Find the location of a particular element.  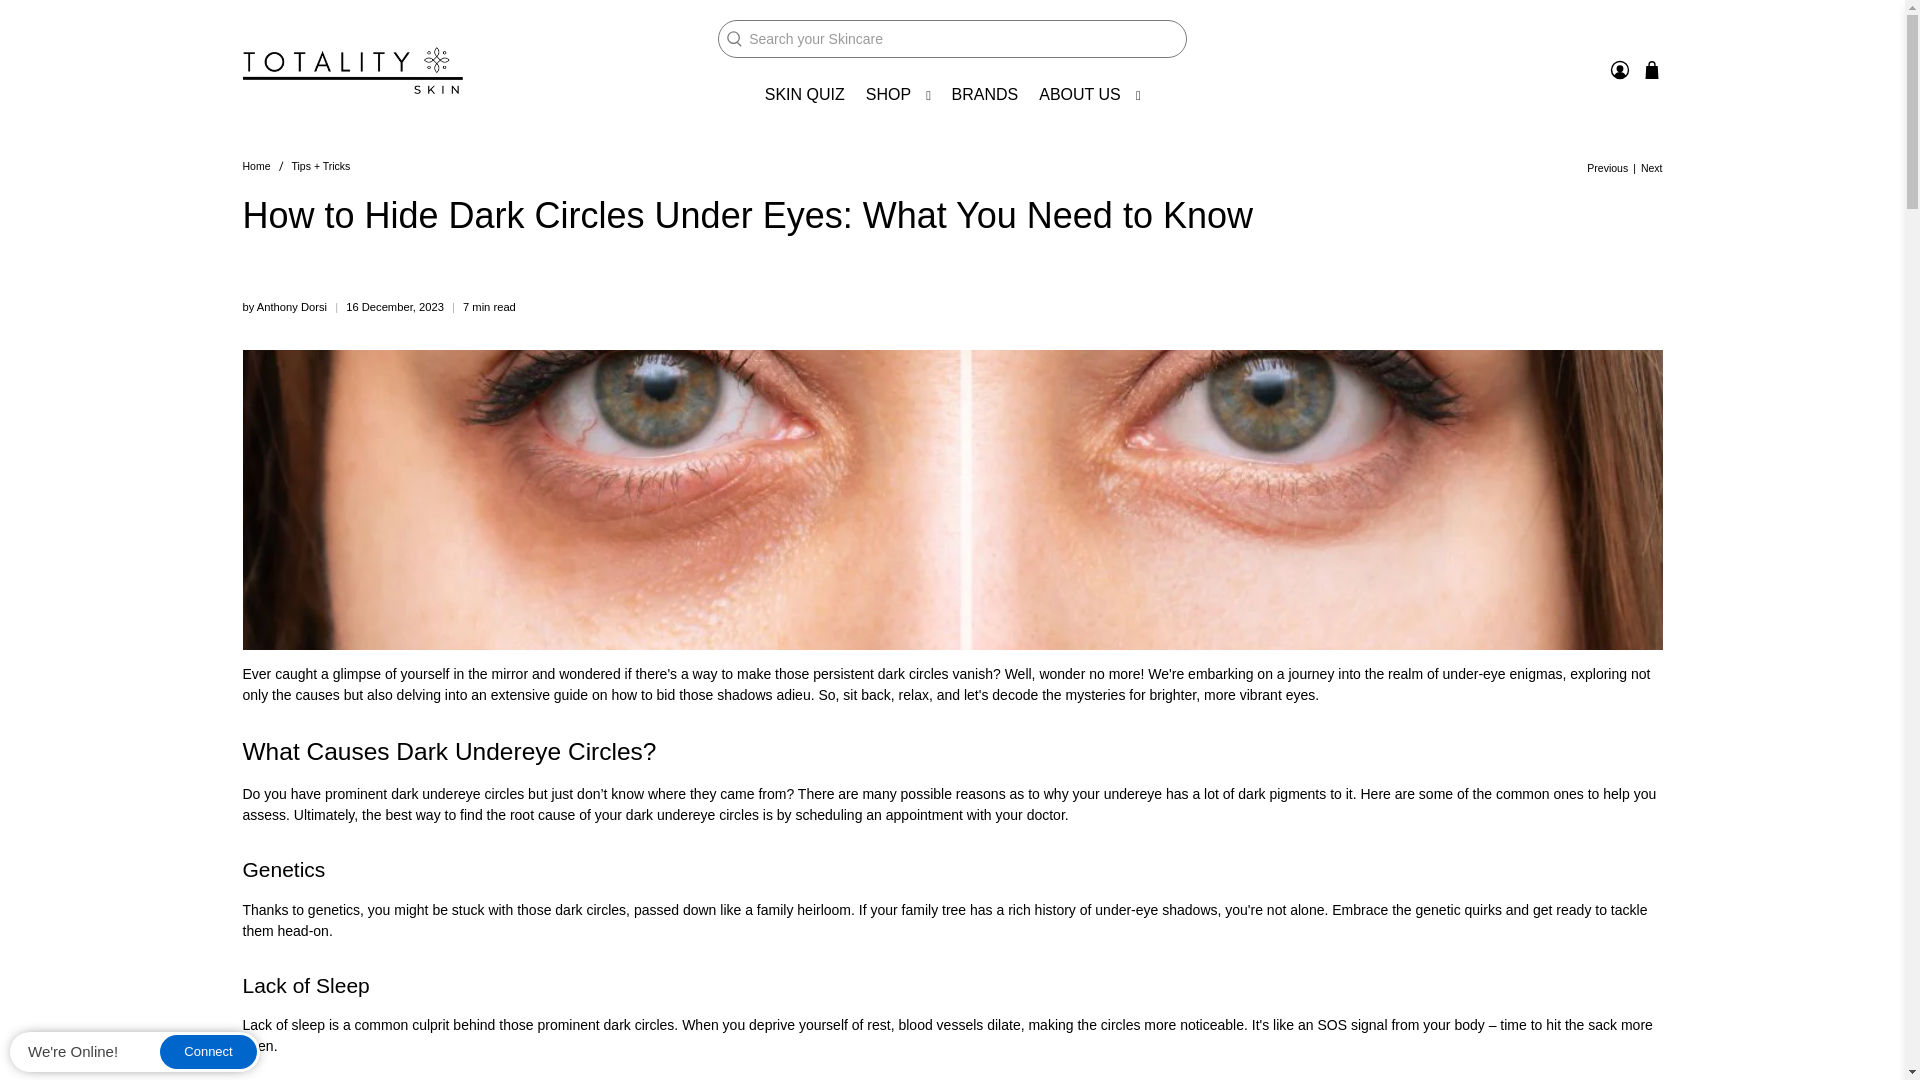

product is located at coordinates (748, 38).